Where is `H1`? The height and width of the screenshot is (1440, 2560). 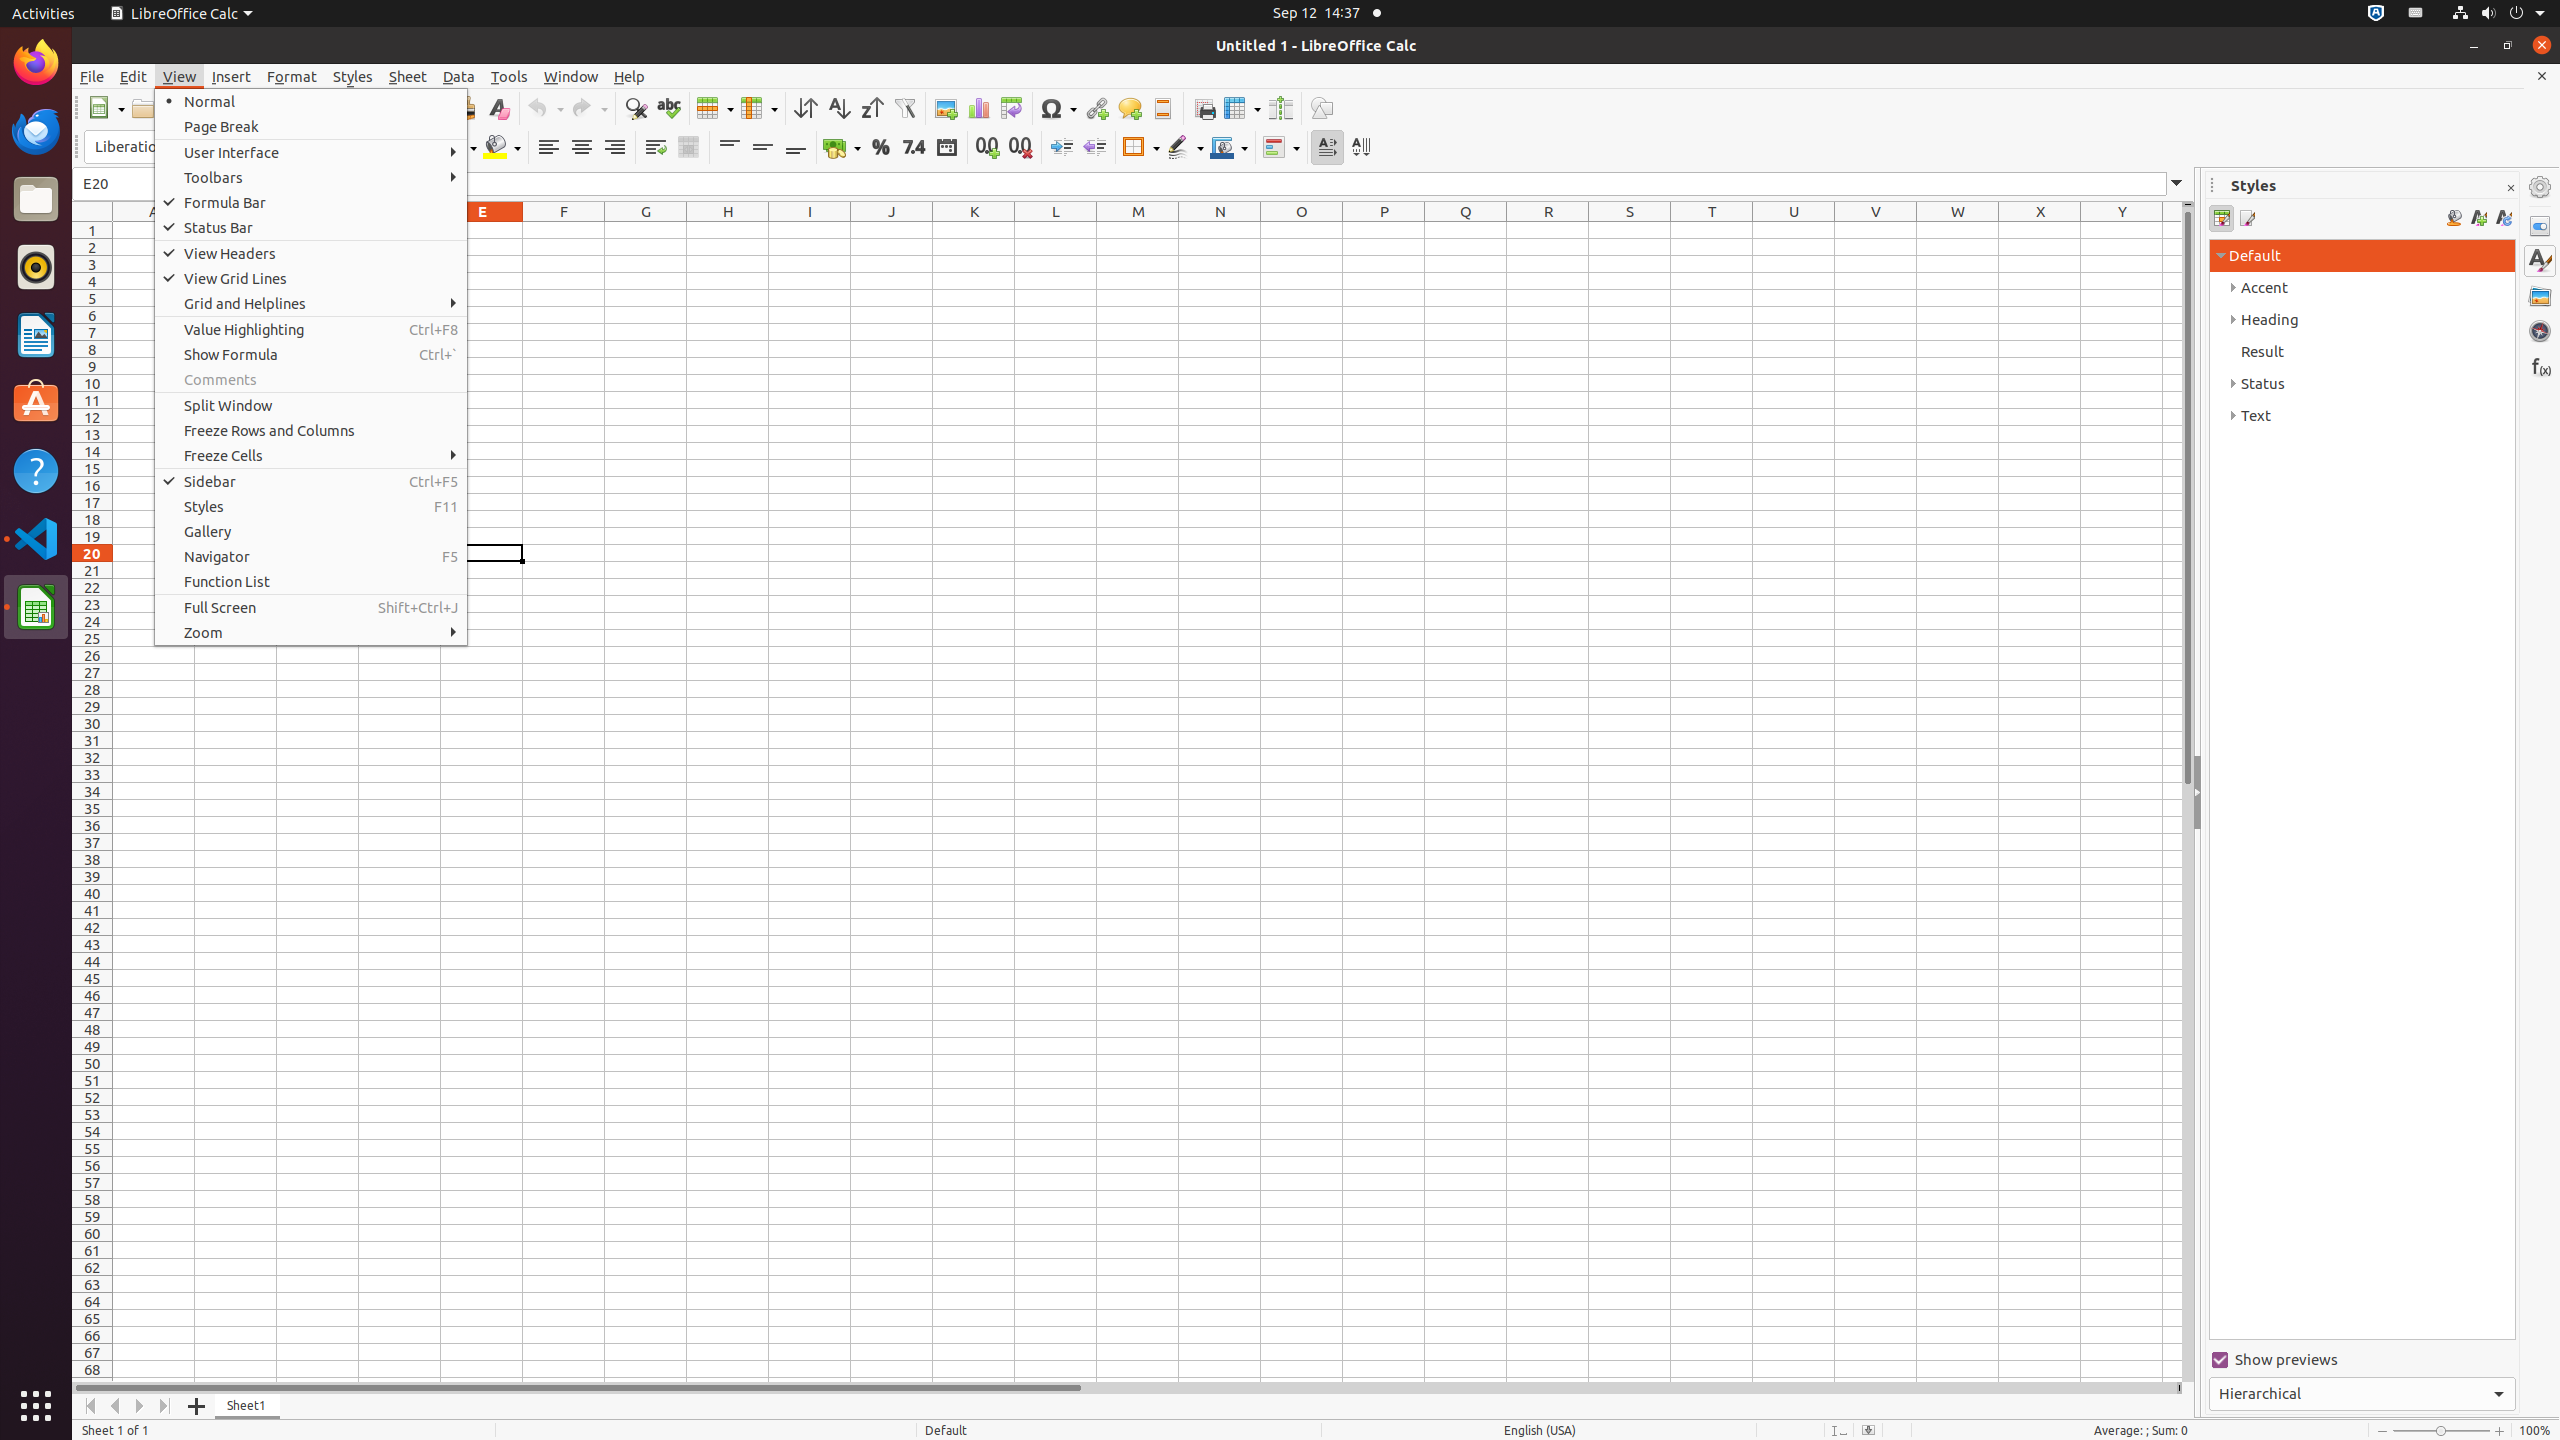 H1 is located at coordinates (728, 230).